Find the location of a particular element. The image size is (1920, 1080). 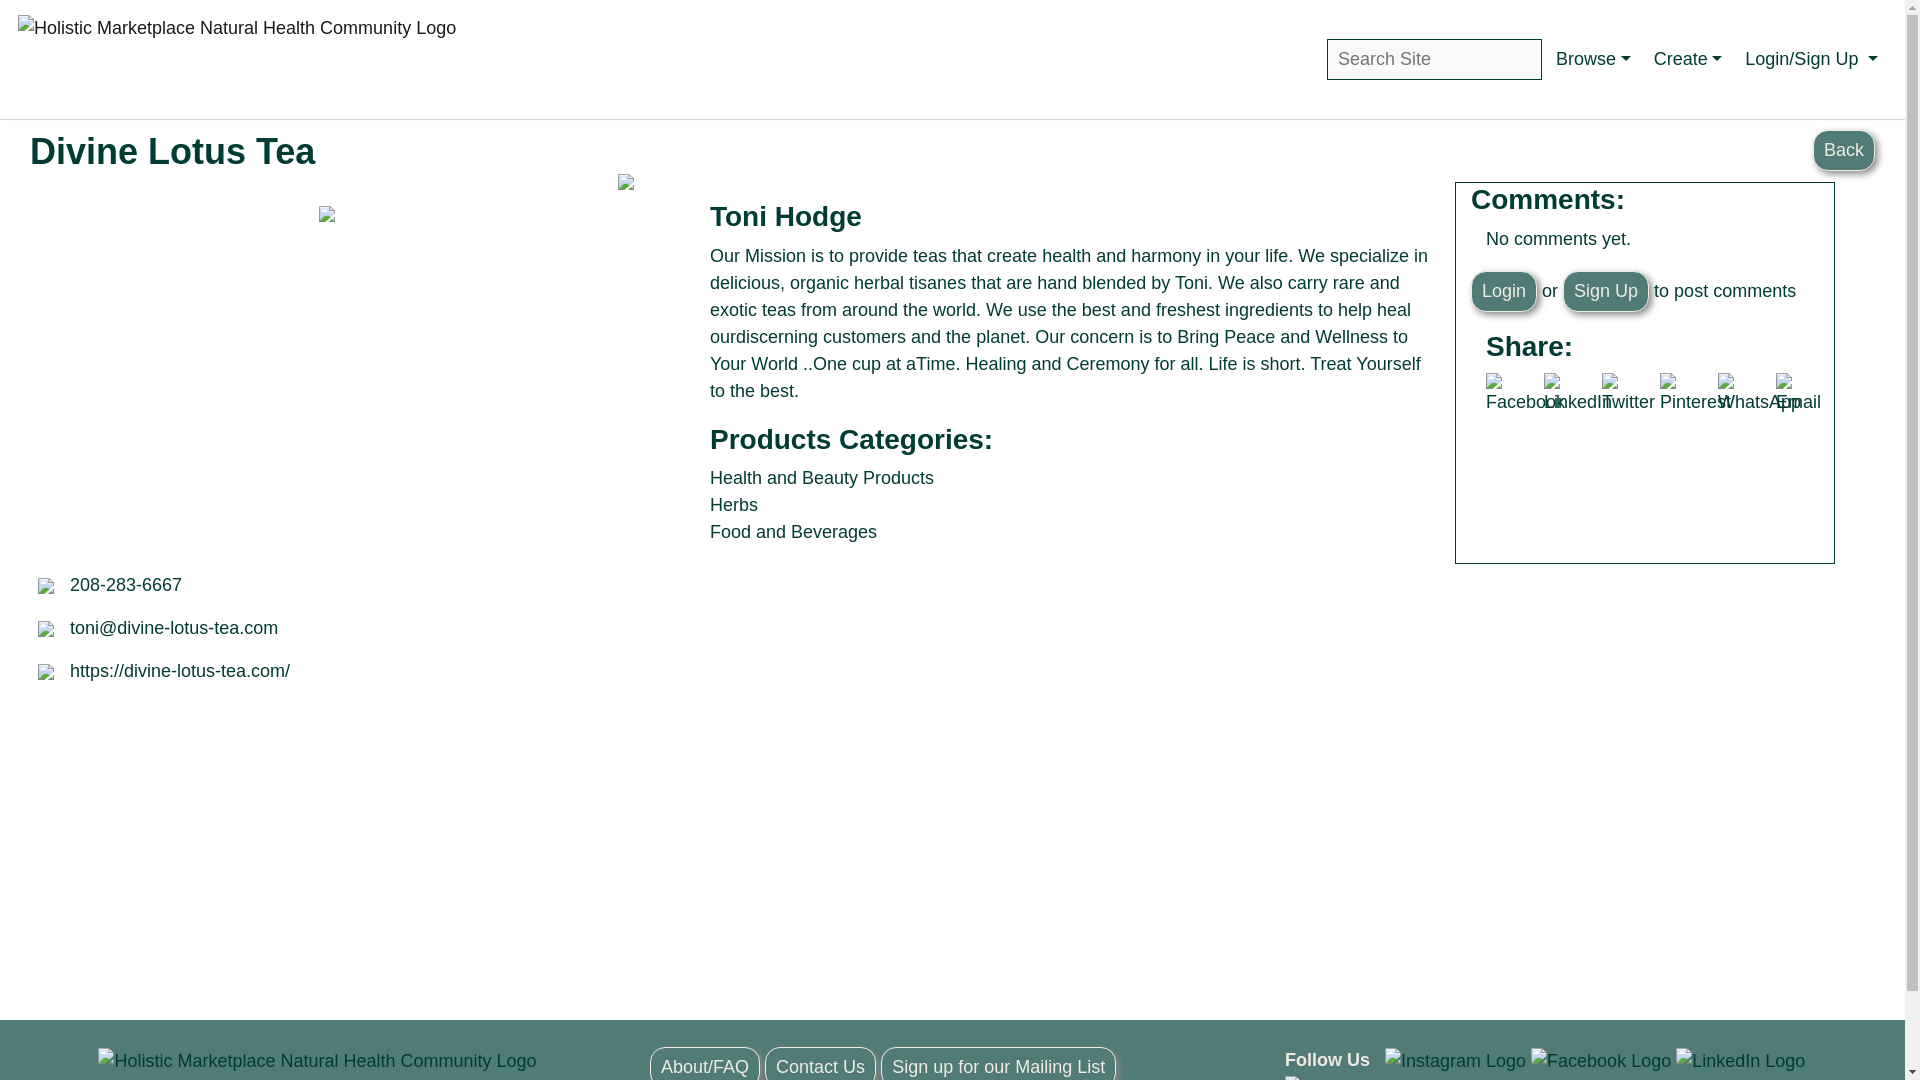

Browse is located at coordinates (1593, 59).